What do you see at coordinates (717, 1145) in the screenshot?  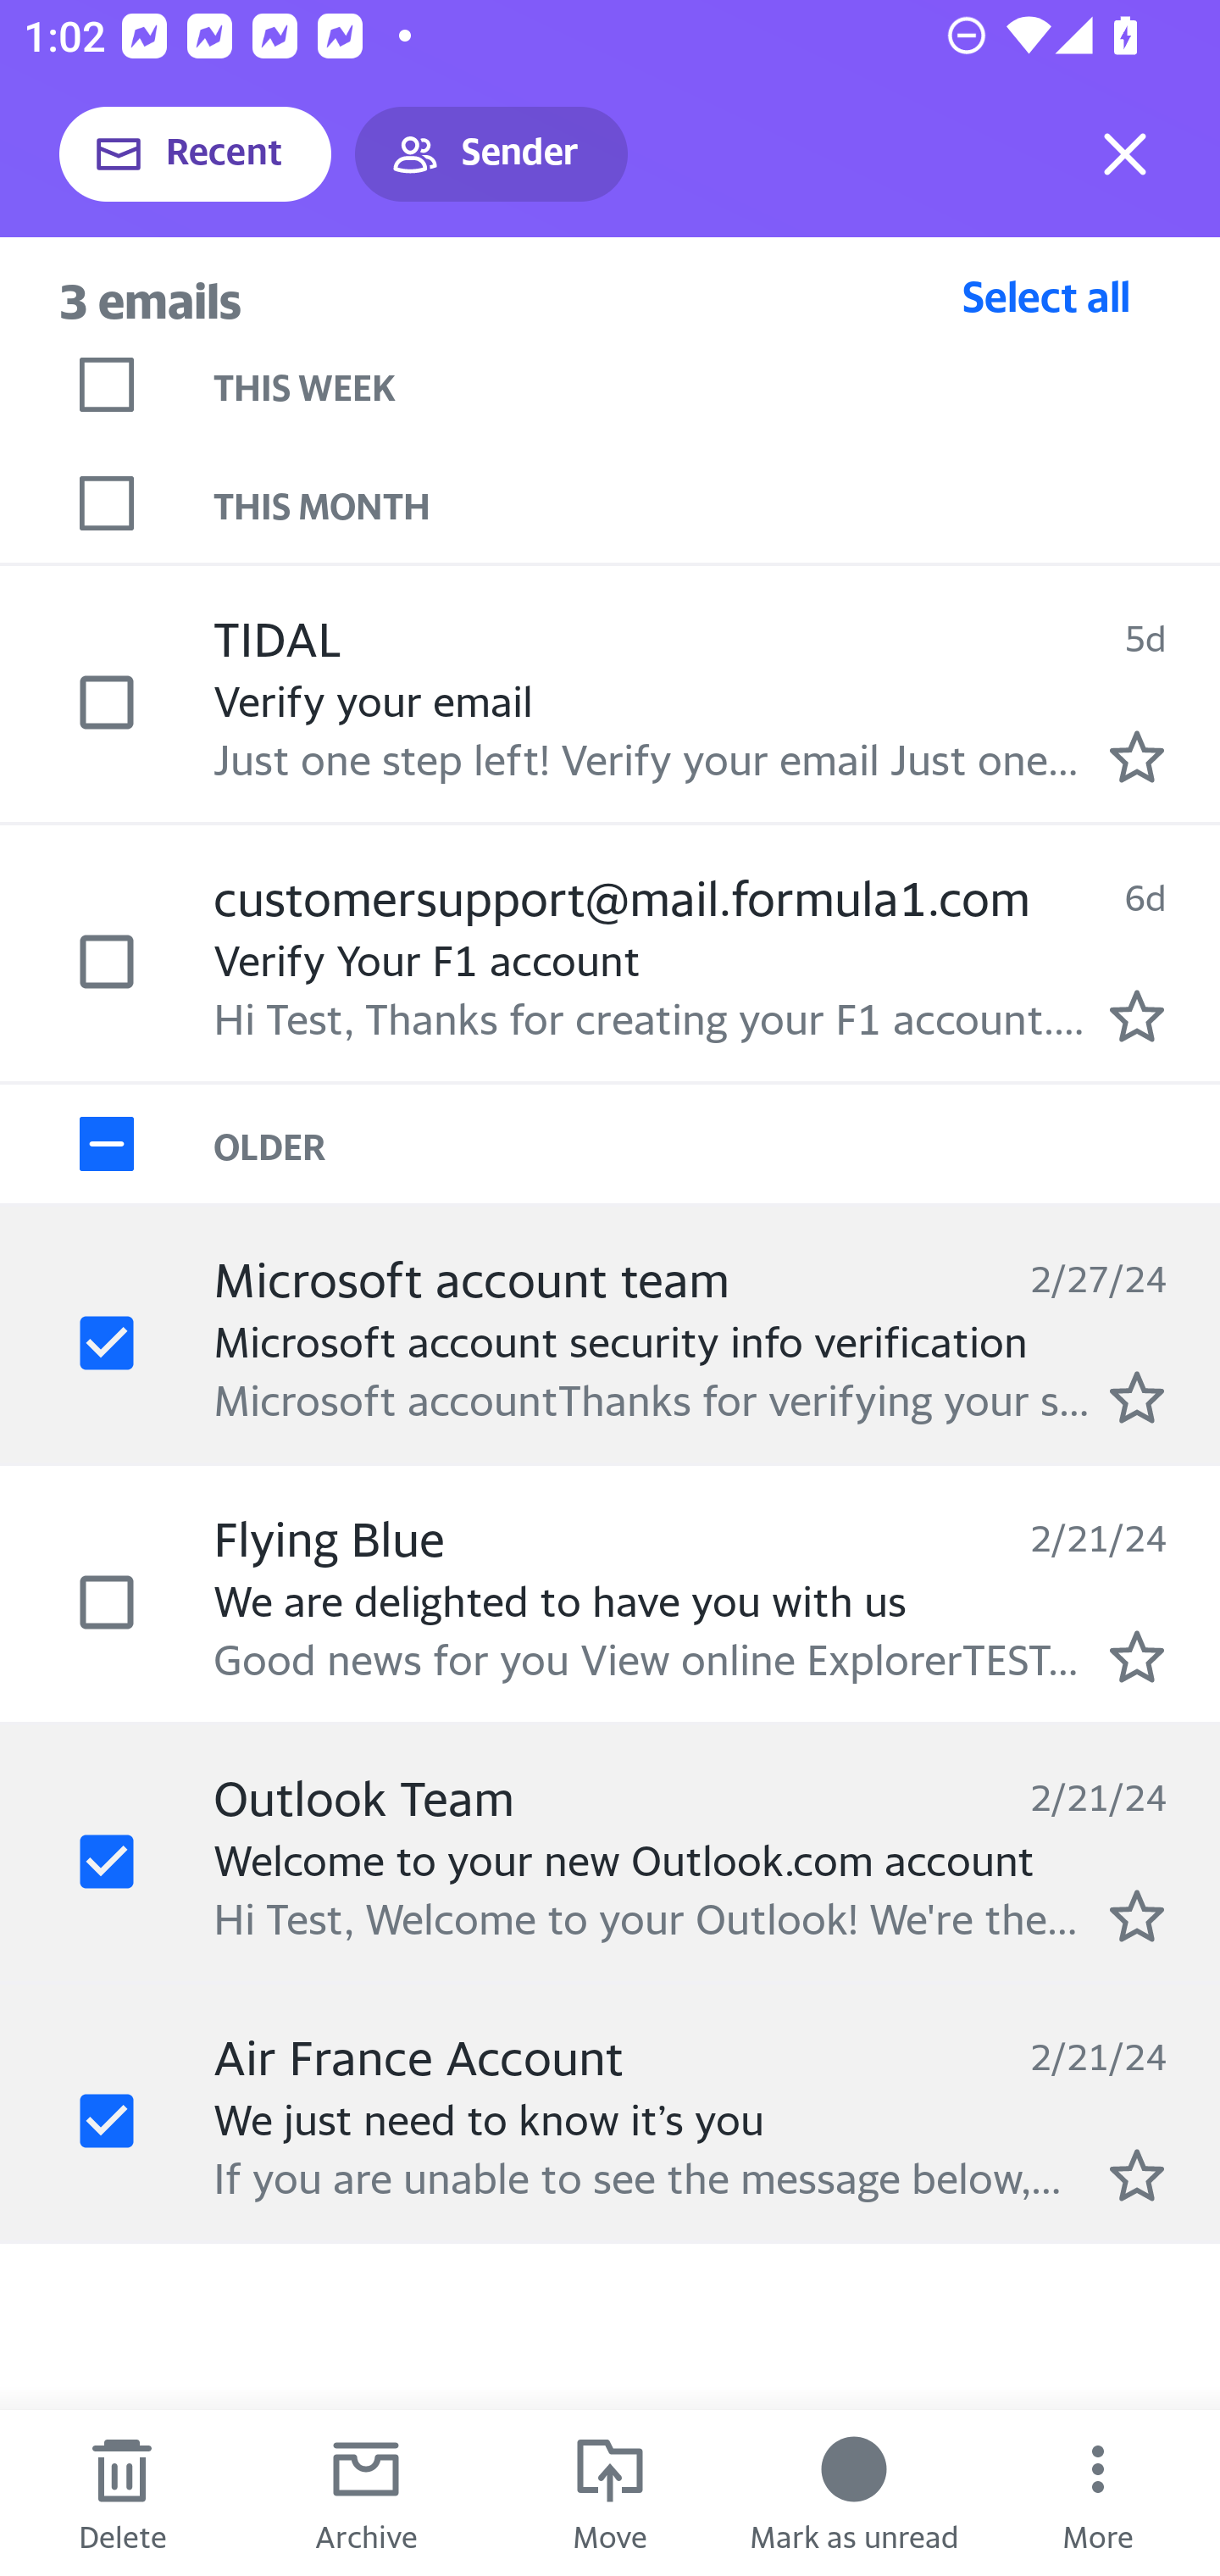 I see `OLDER` at bounding box center [717, 1145].